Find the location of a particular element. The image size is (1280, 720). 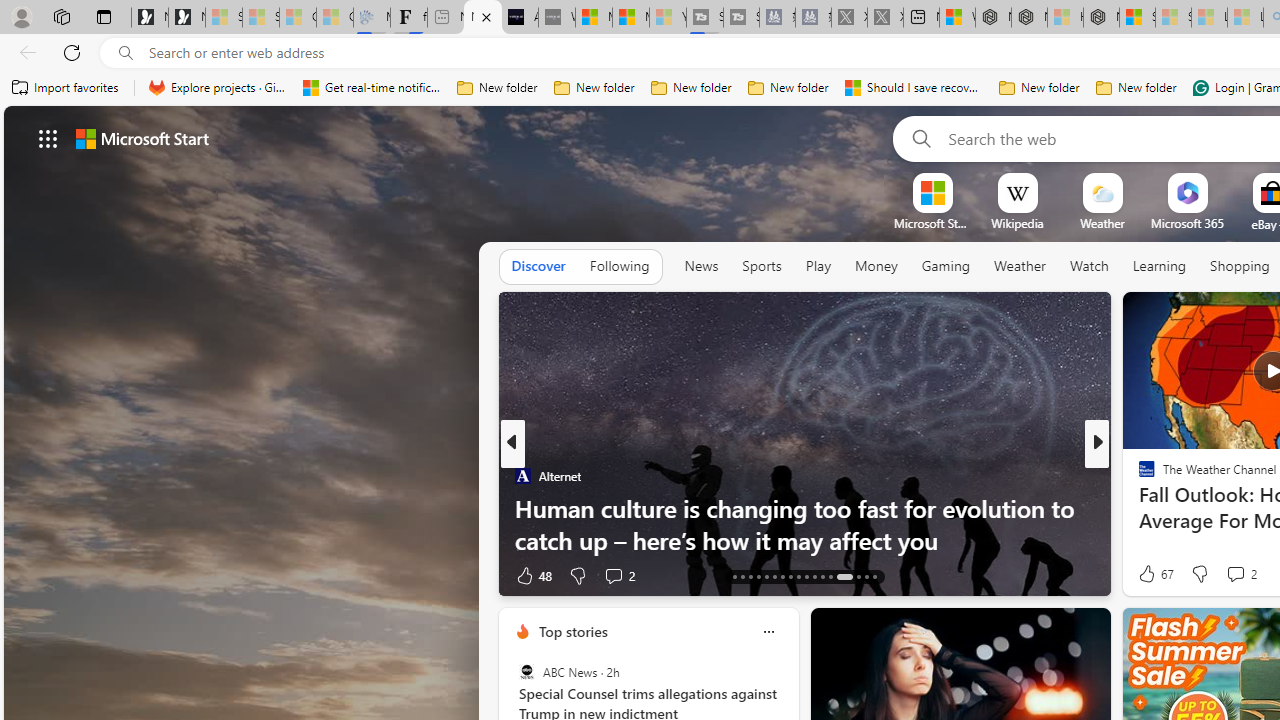

Following is located at coordinates (619, 266).